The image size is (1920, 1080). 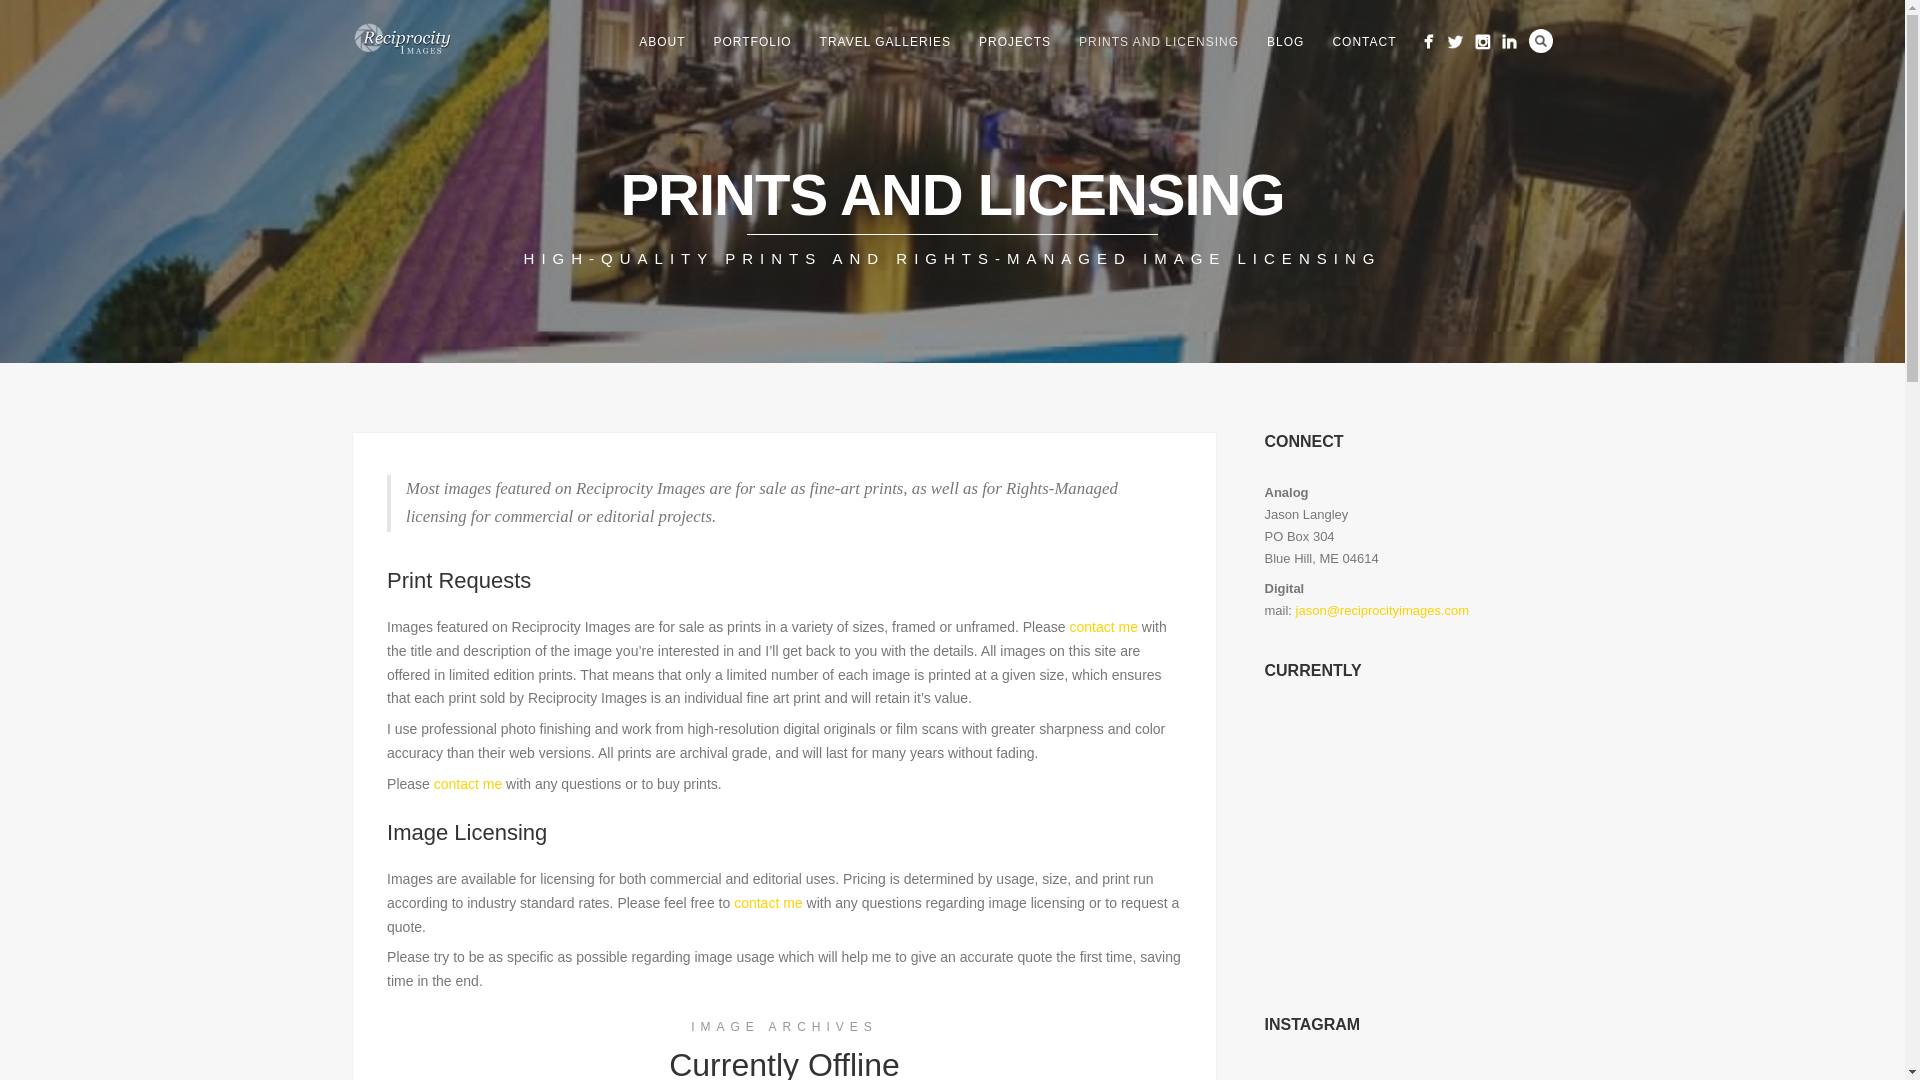 What do you see at coordinates (768, 903) in the screenshot?
I see `contact me` at bounding box center [768, 903].